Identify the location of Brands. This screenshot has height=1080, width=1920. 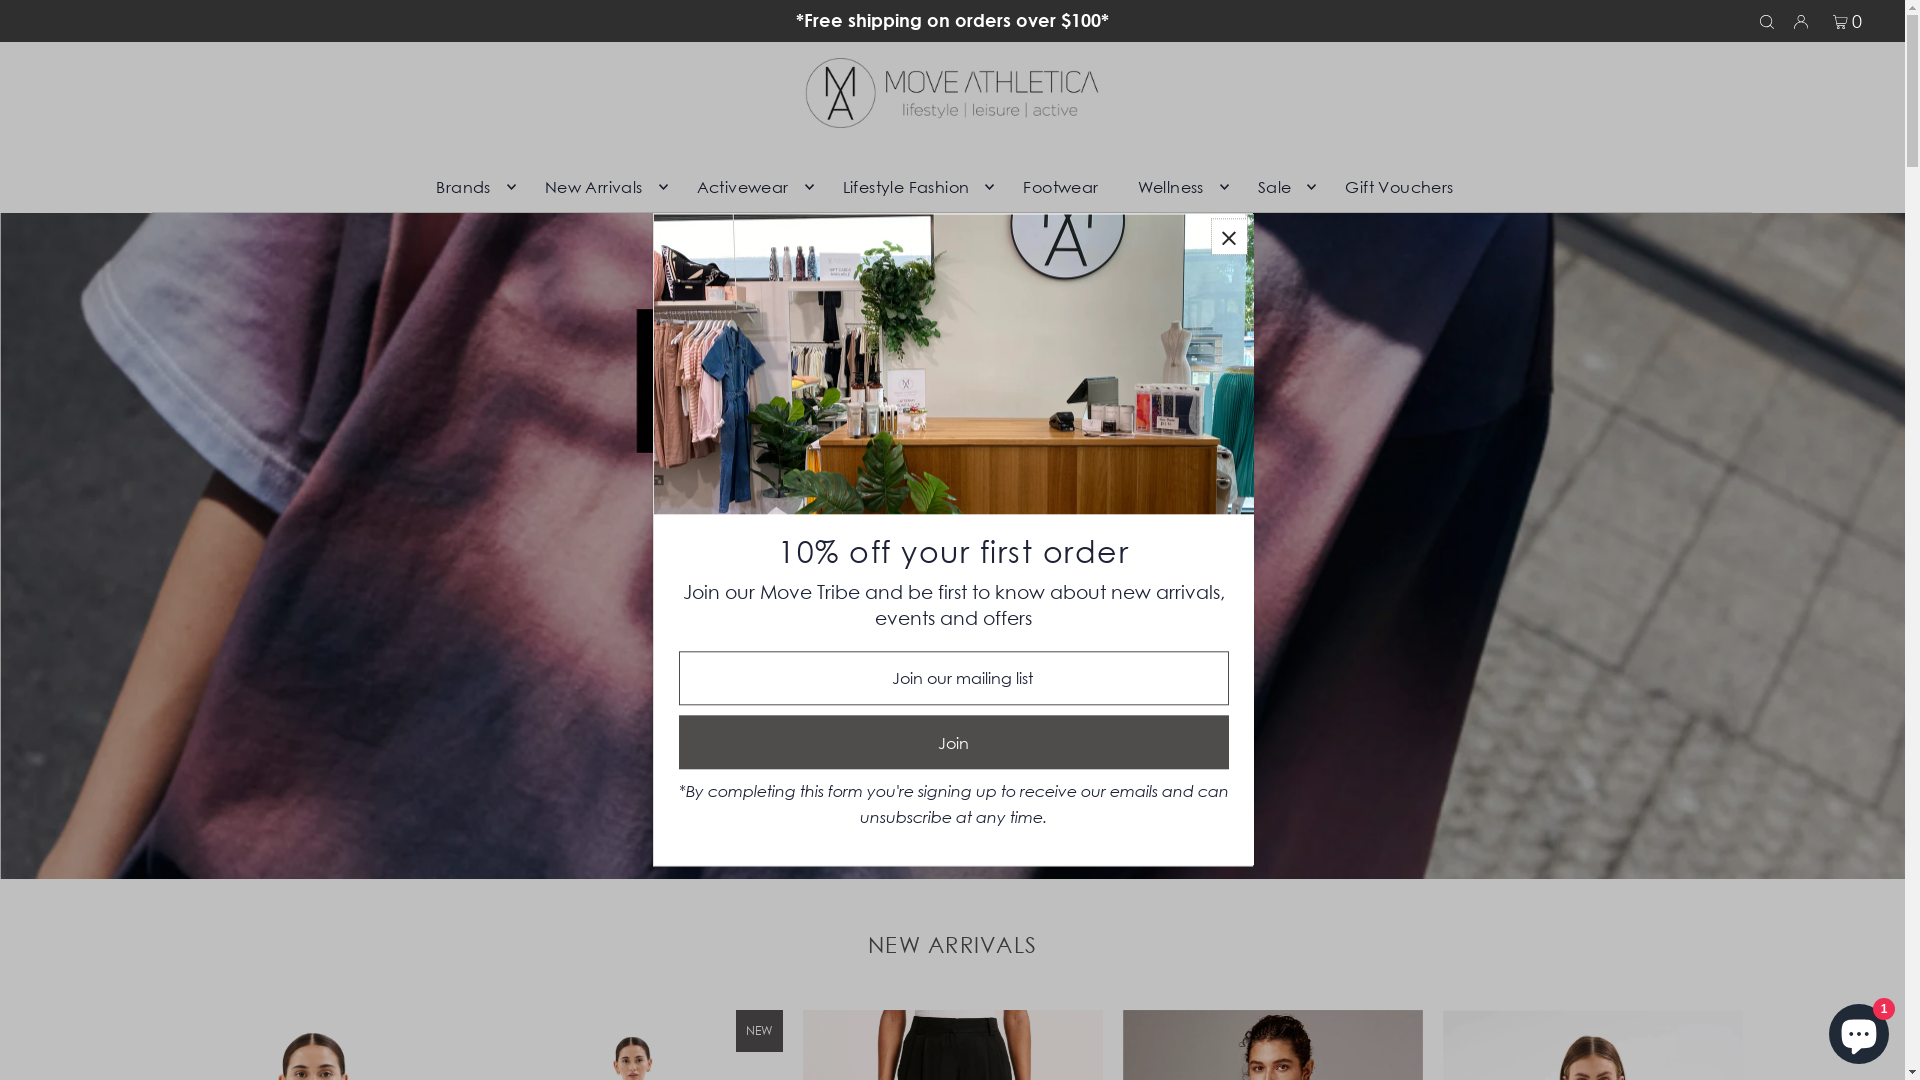
(470, 187).